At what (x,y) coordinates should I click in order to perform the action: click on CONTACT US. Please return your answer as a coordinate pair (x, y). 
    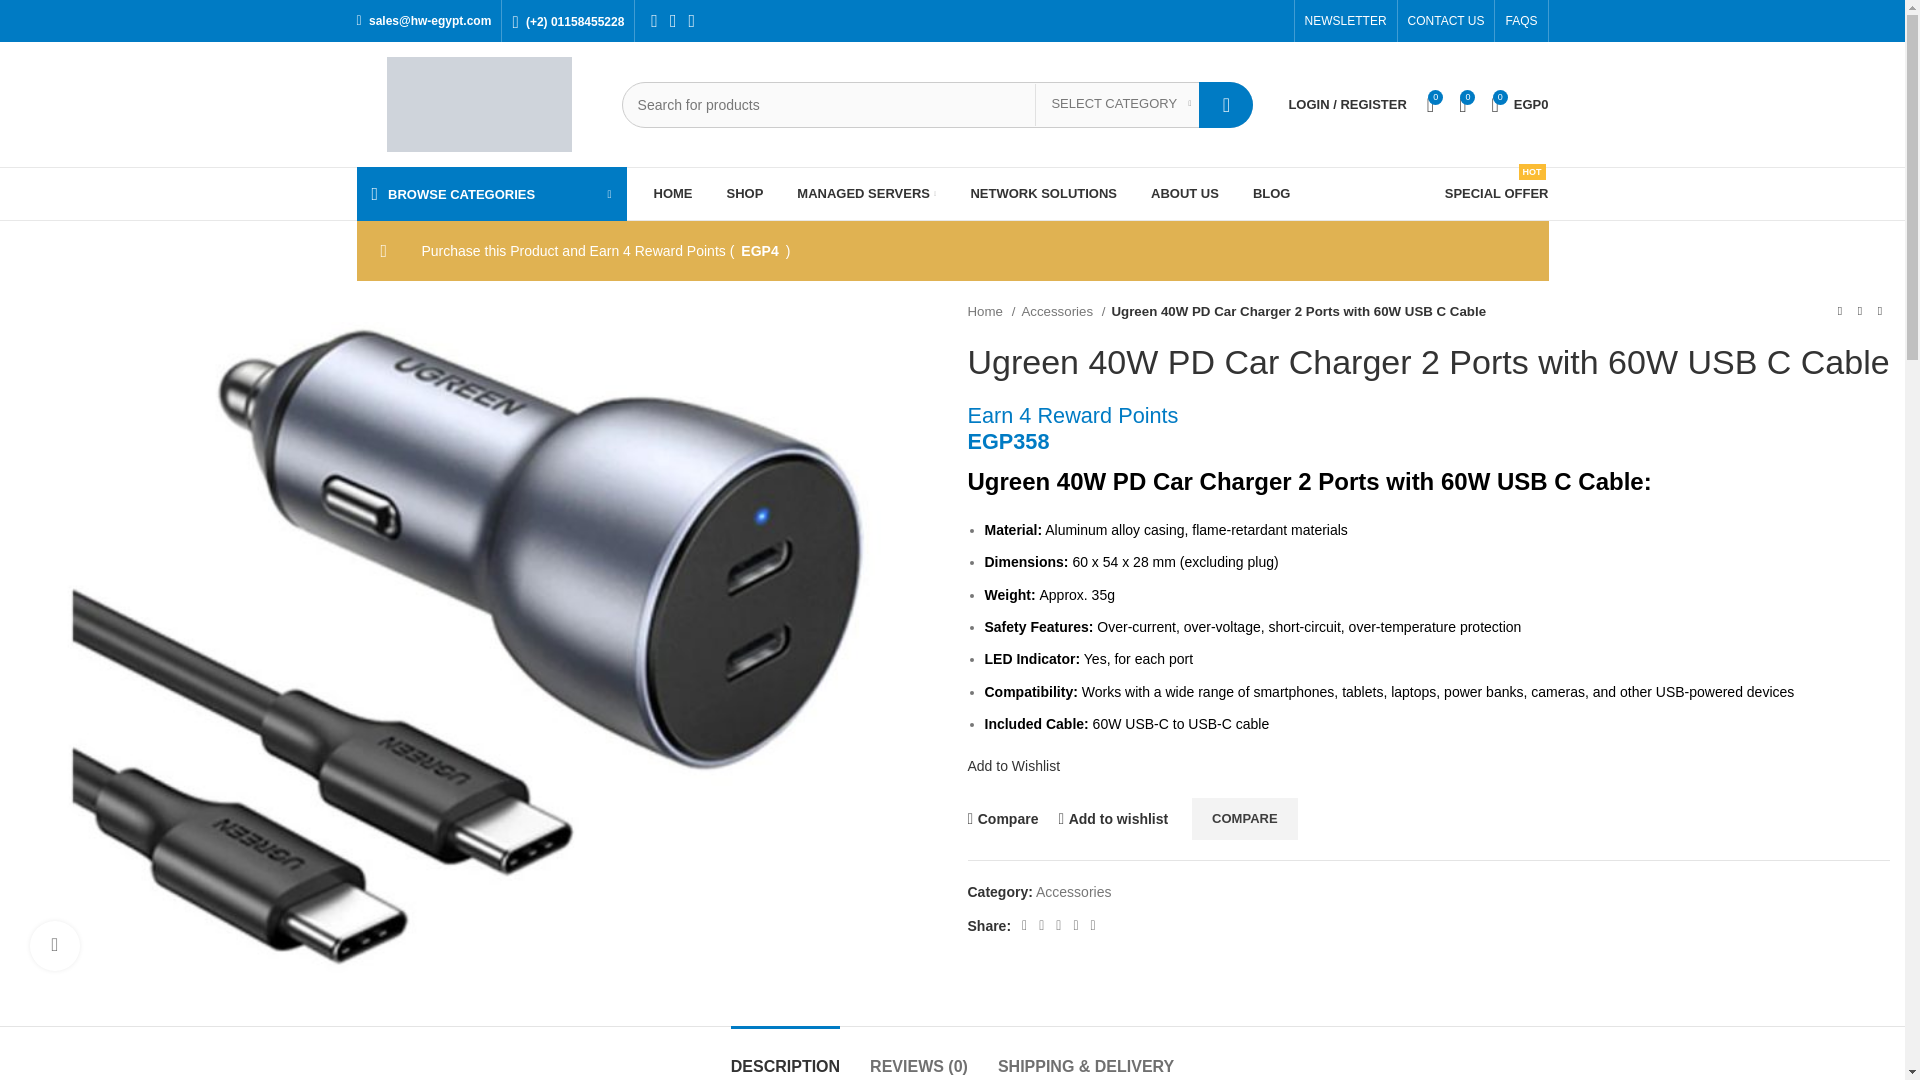
    Looking at the image, I should click on (1446, 21).